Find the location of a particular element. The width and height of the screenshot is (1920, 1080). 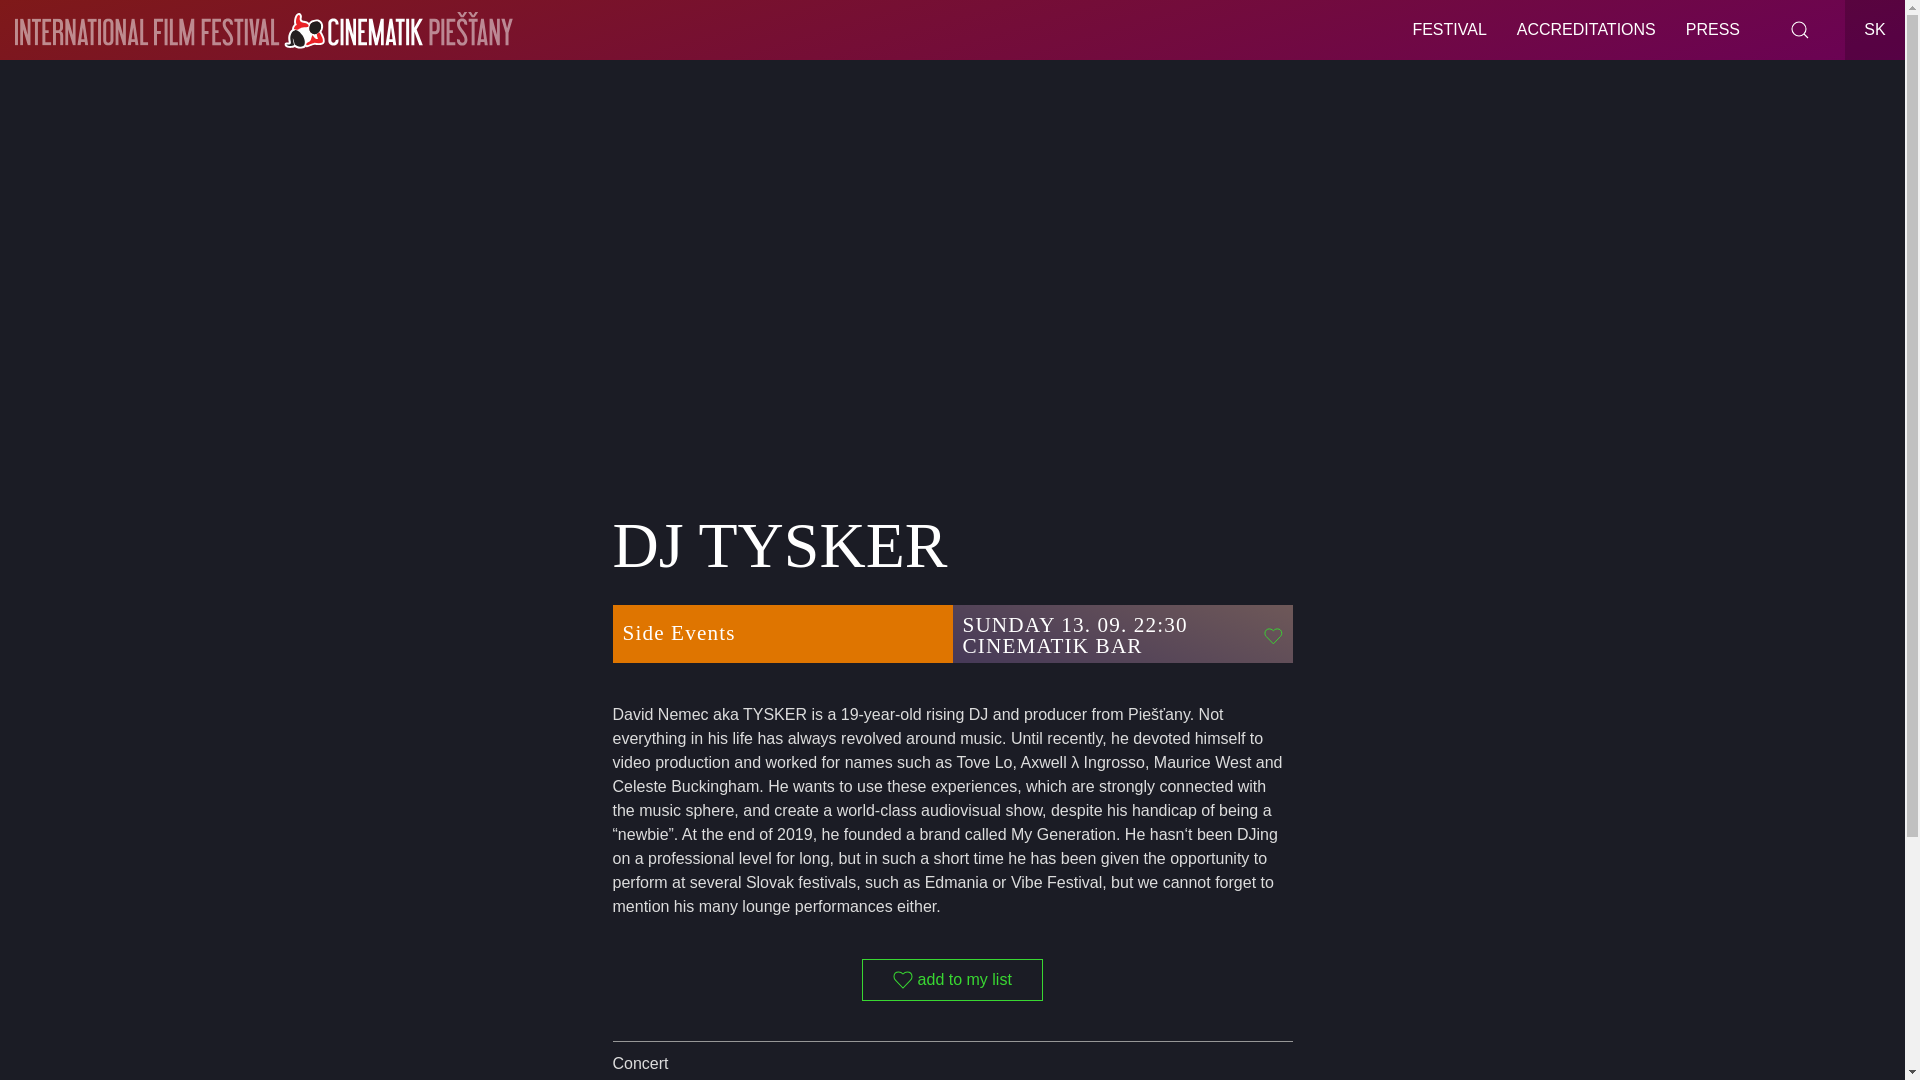

FESTIVAL is located at coordinates (1449, 30).